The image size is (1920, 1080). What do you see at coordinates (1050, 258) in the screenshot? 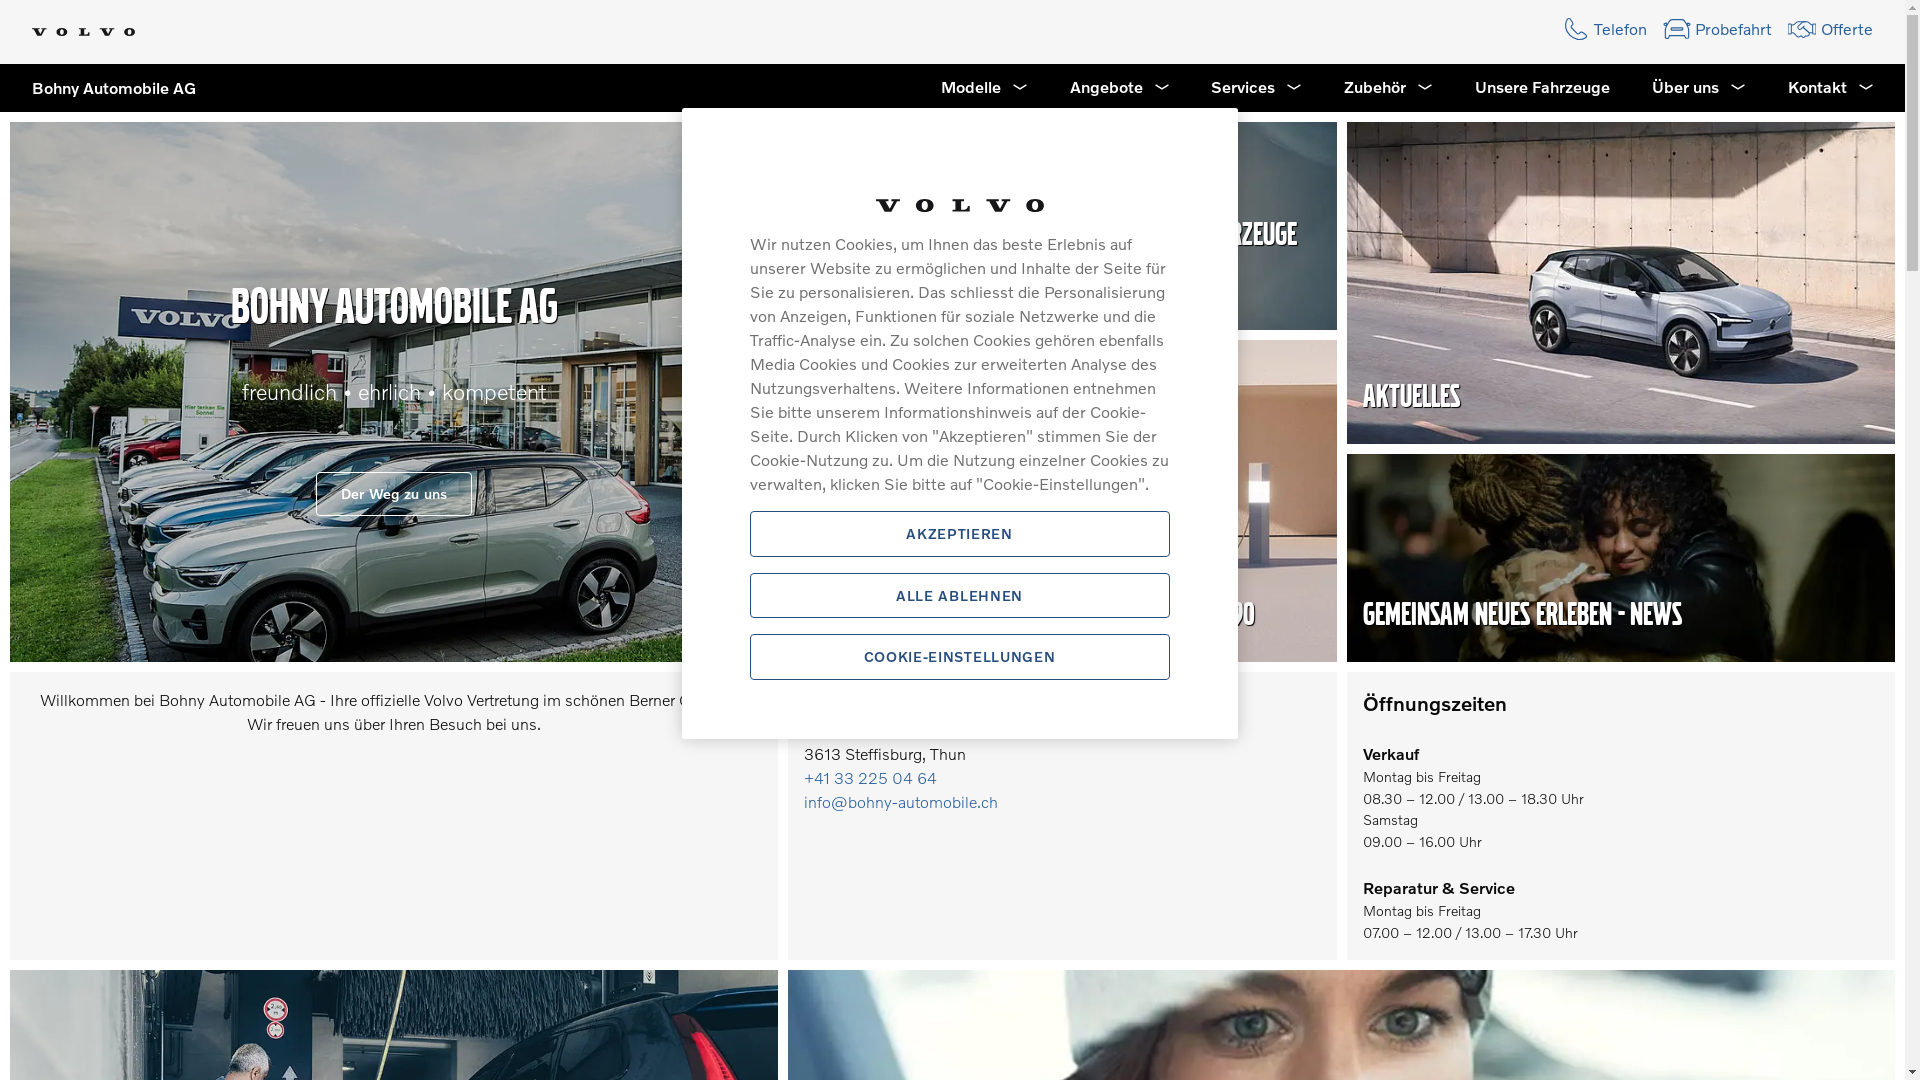
I see `NEUWAGEN ODER OCCASION - JETZT UNSERE FAHRZEUGE ENTDECKEN` at bounding box center [1050, 258].